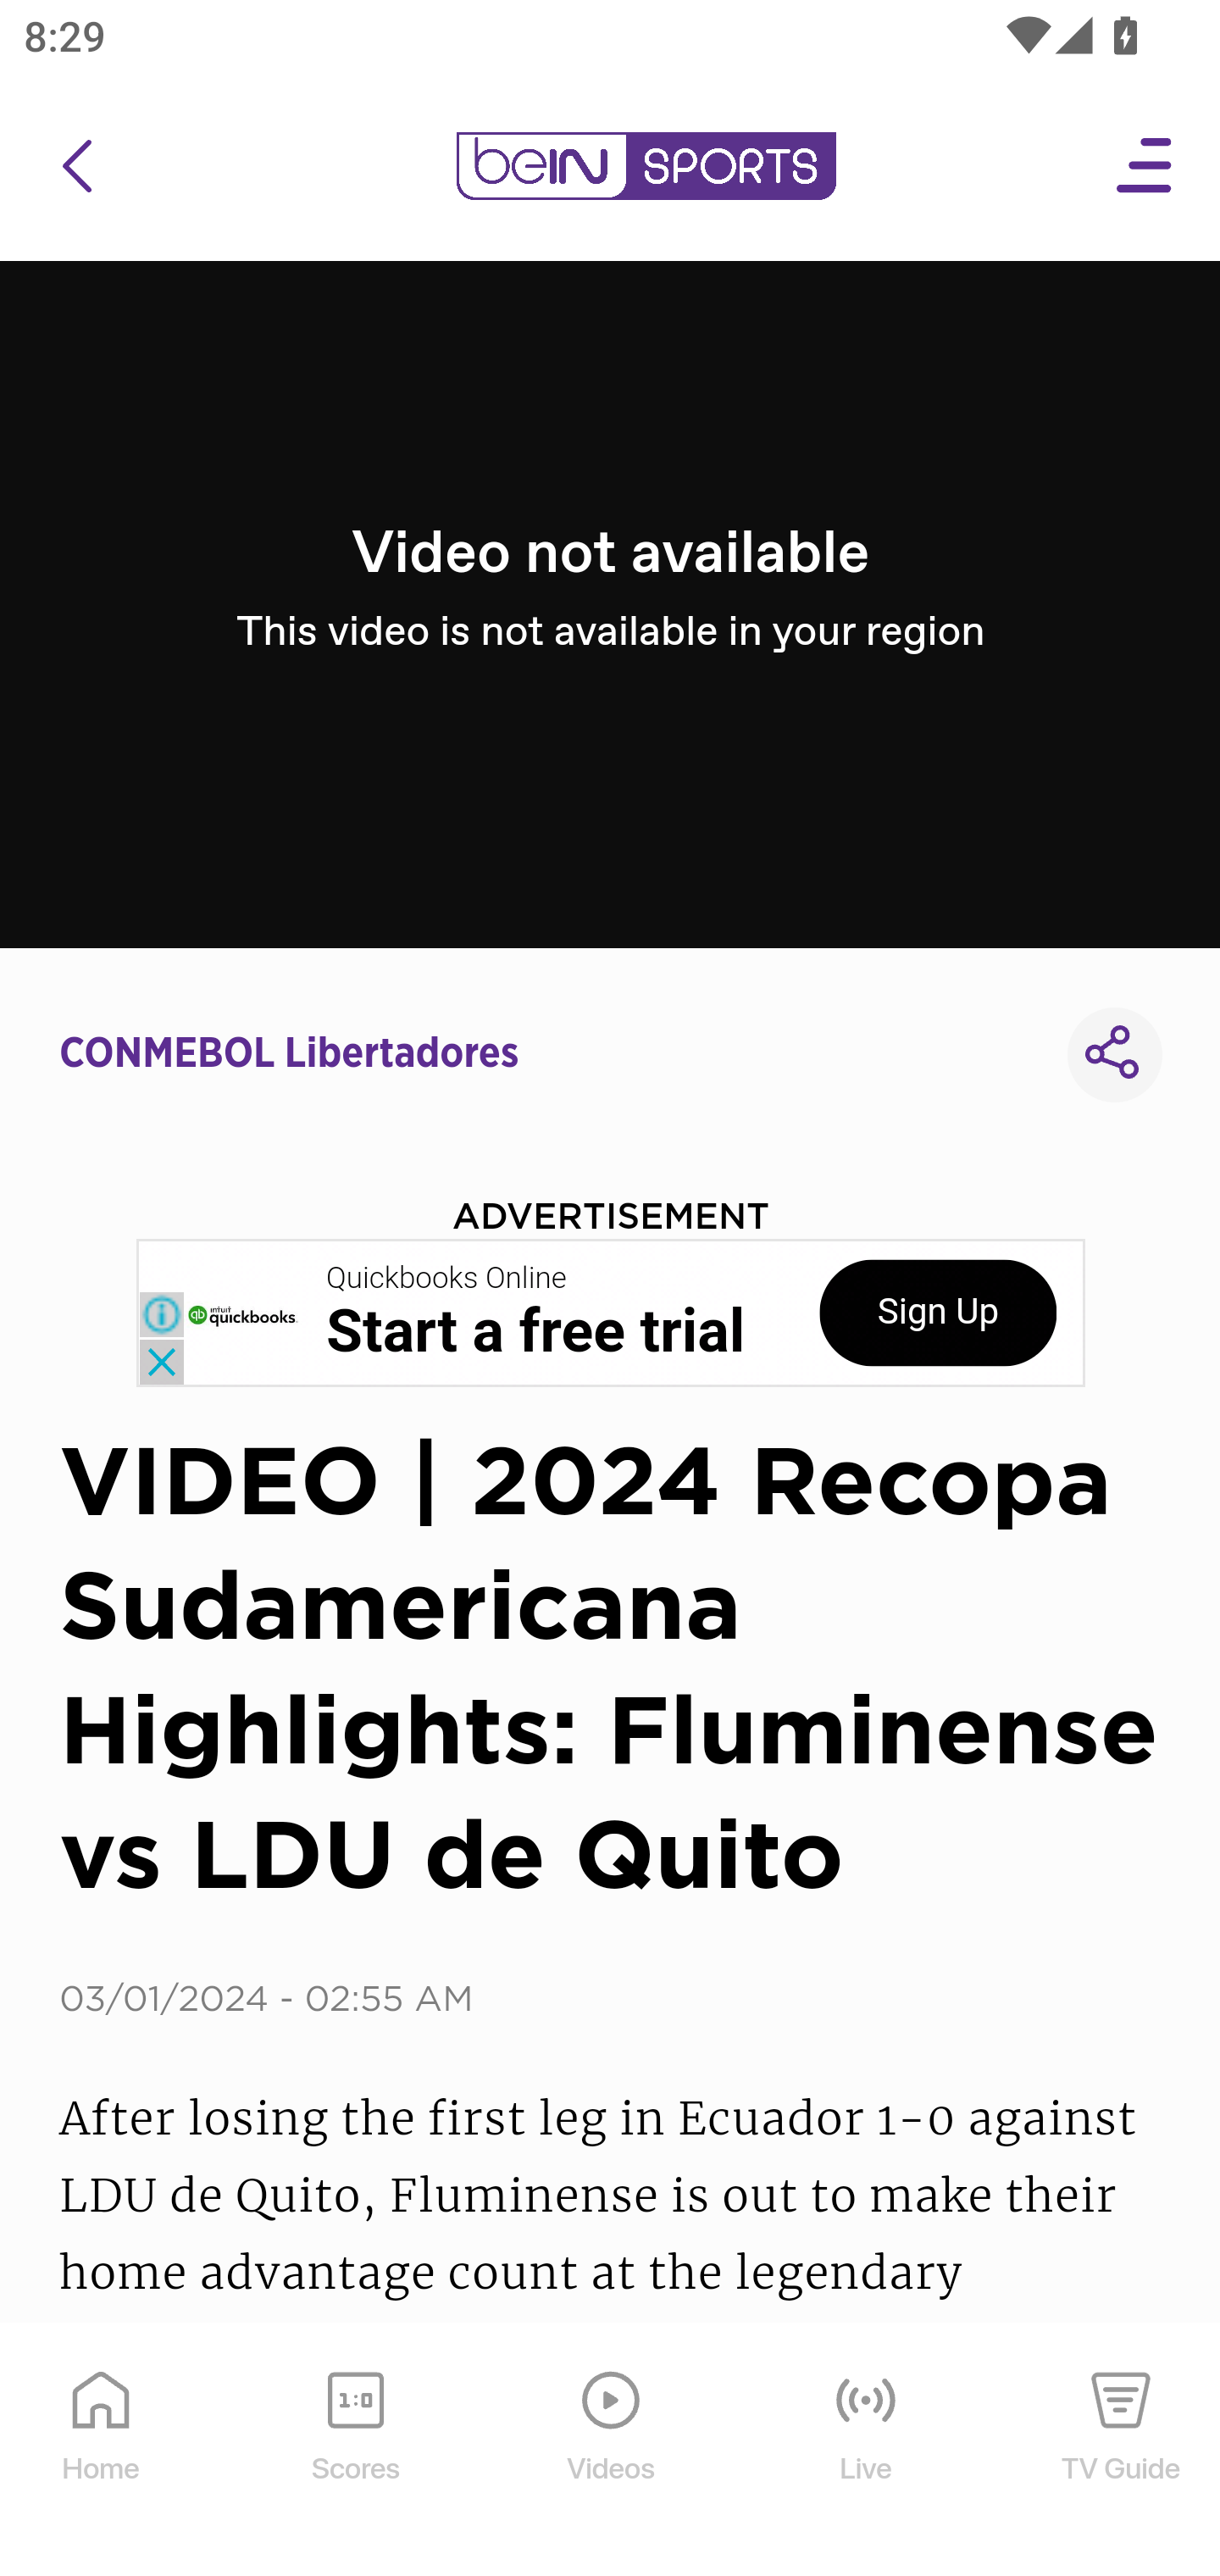  I want to click on Quickbooks Online, so click(447, 1279).